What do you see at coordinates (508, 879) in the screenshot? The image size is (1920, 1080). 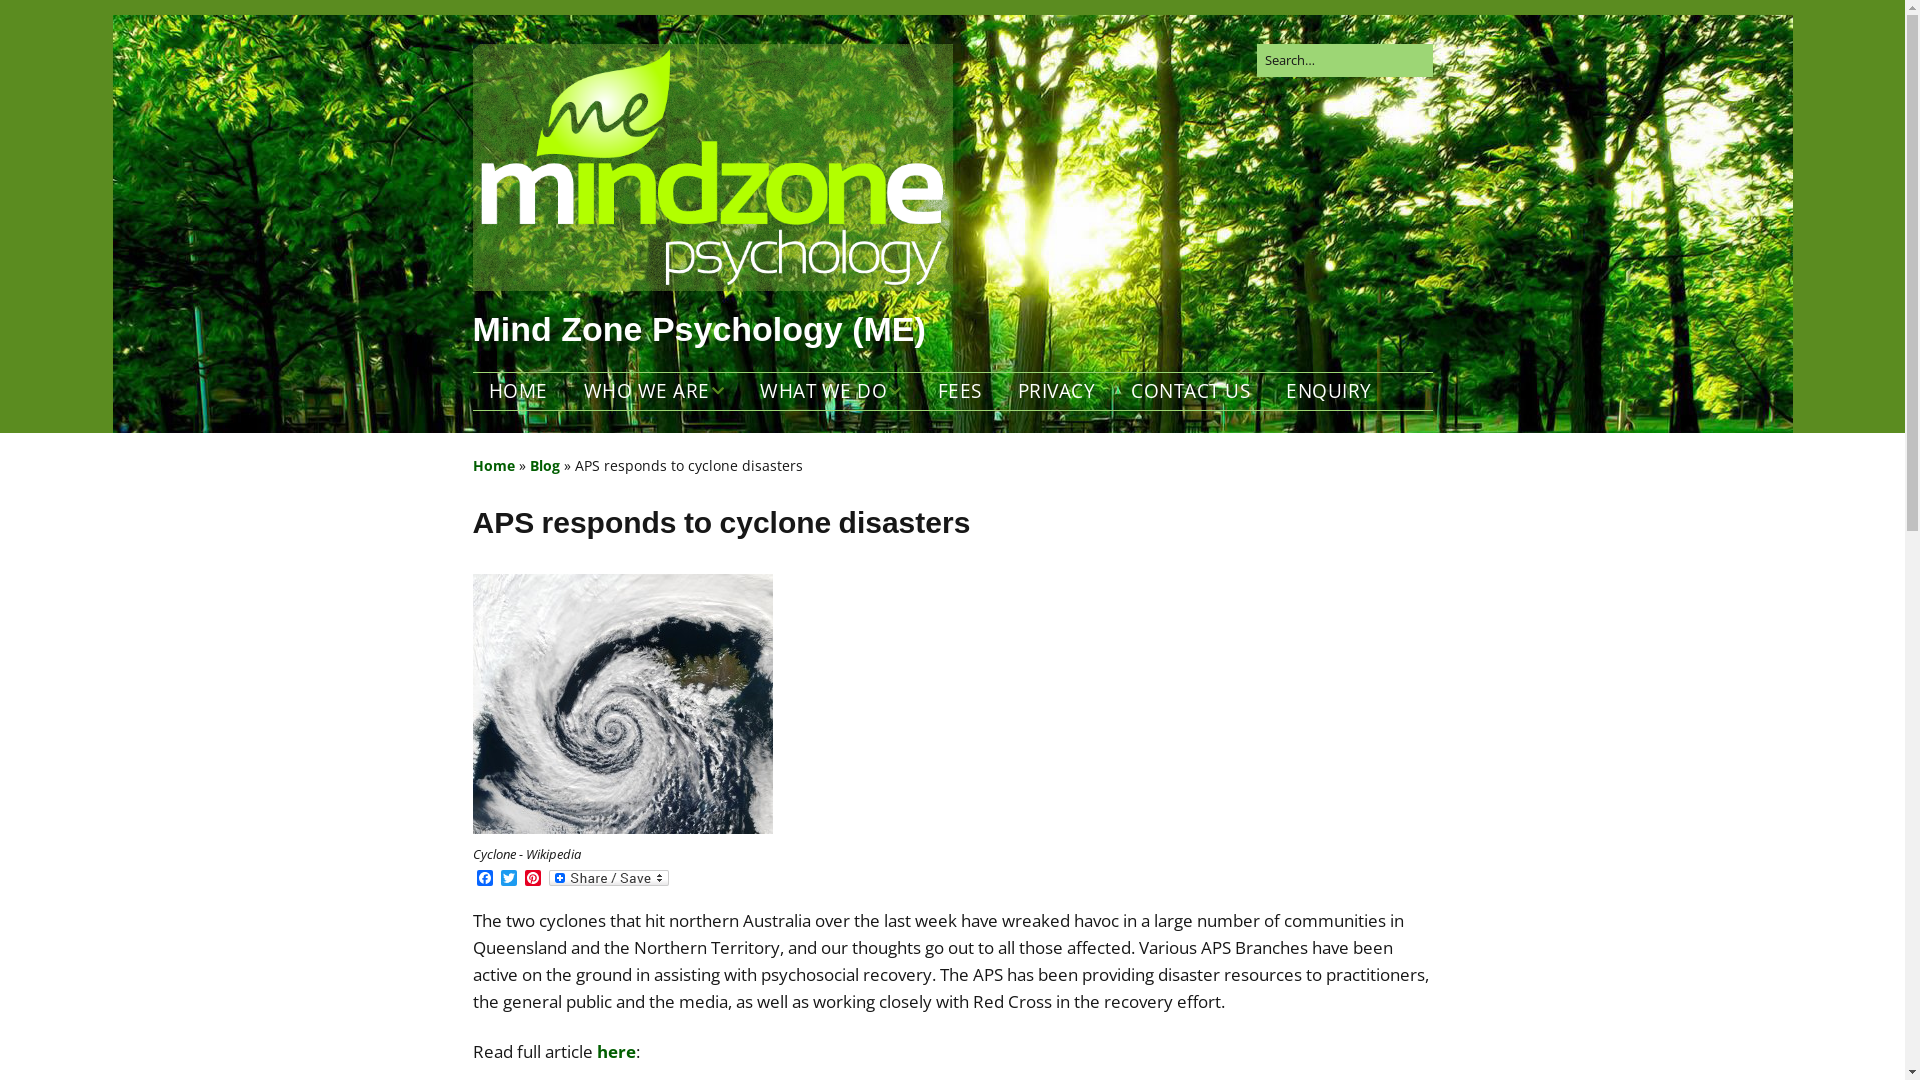 I see `Twitter` at bounding box center [508, 879].